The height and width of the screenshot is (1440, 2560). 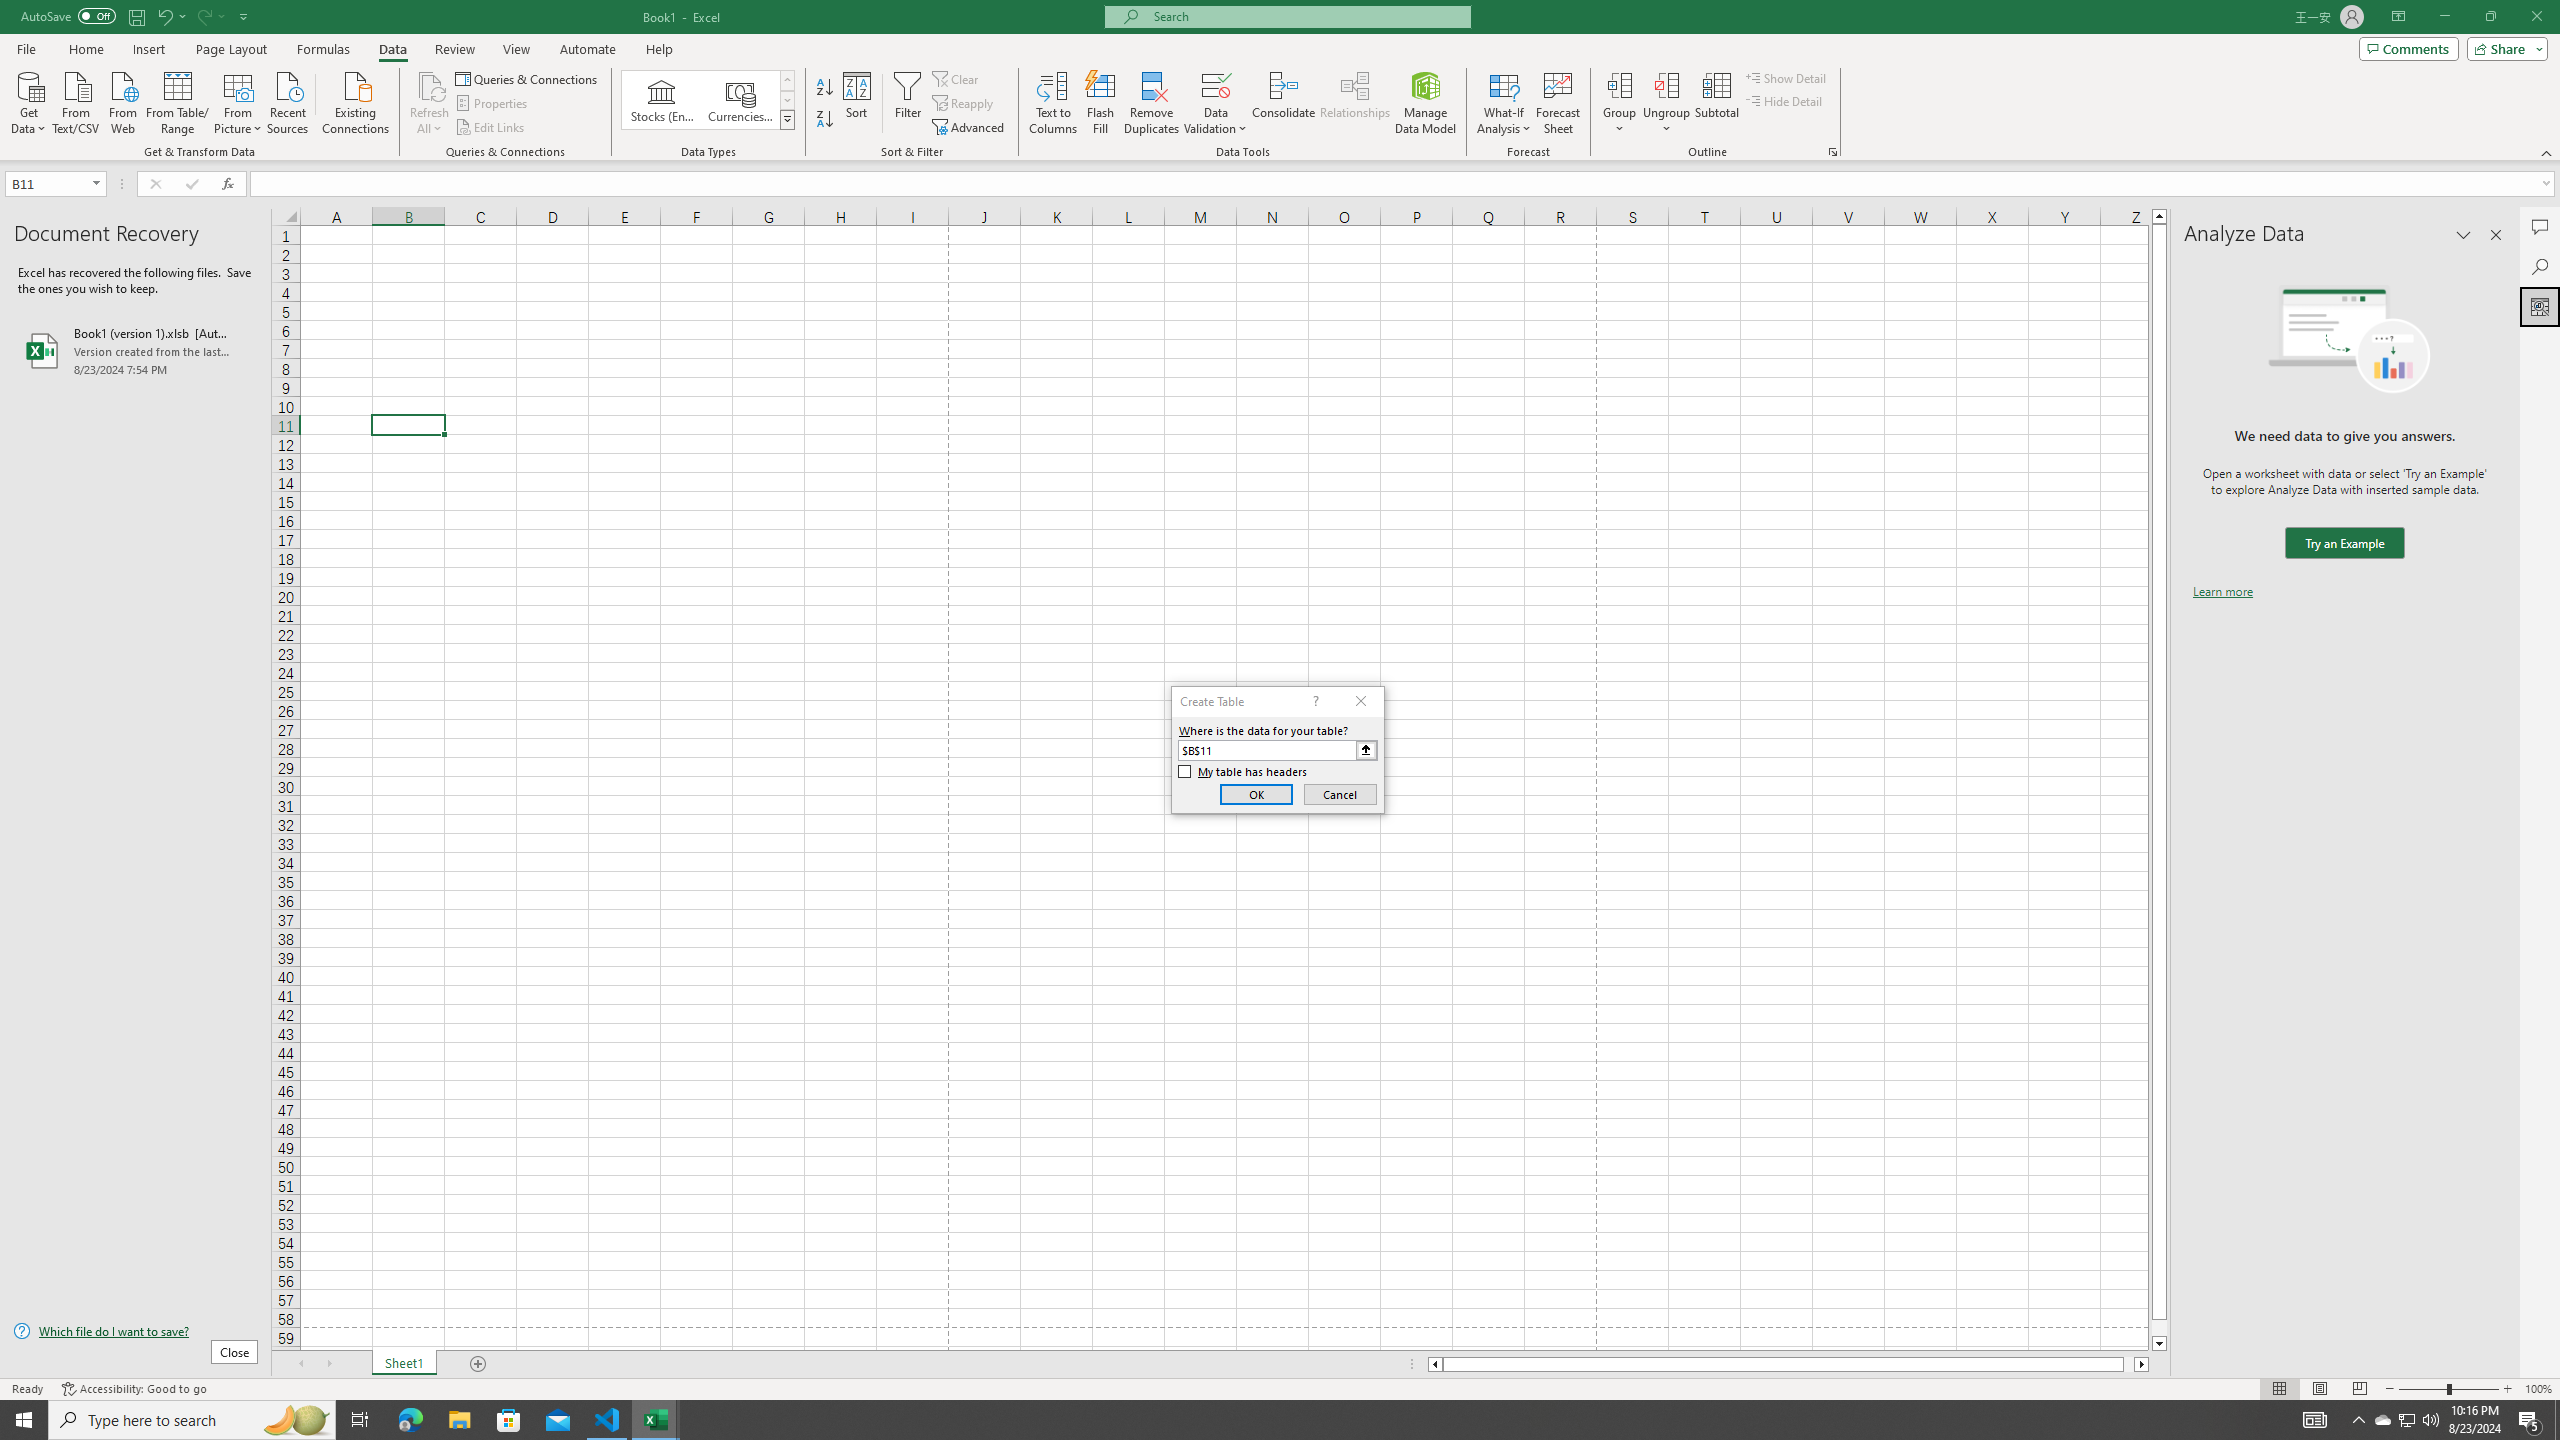 I want to click on Data, so click(x=392, y=49).